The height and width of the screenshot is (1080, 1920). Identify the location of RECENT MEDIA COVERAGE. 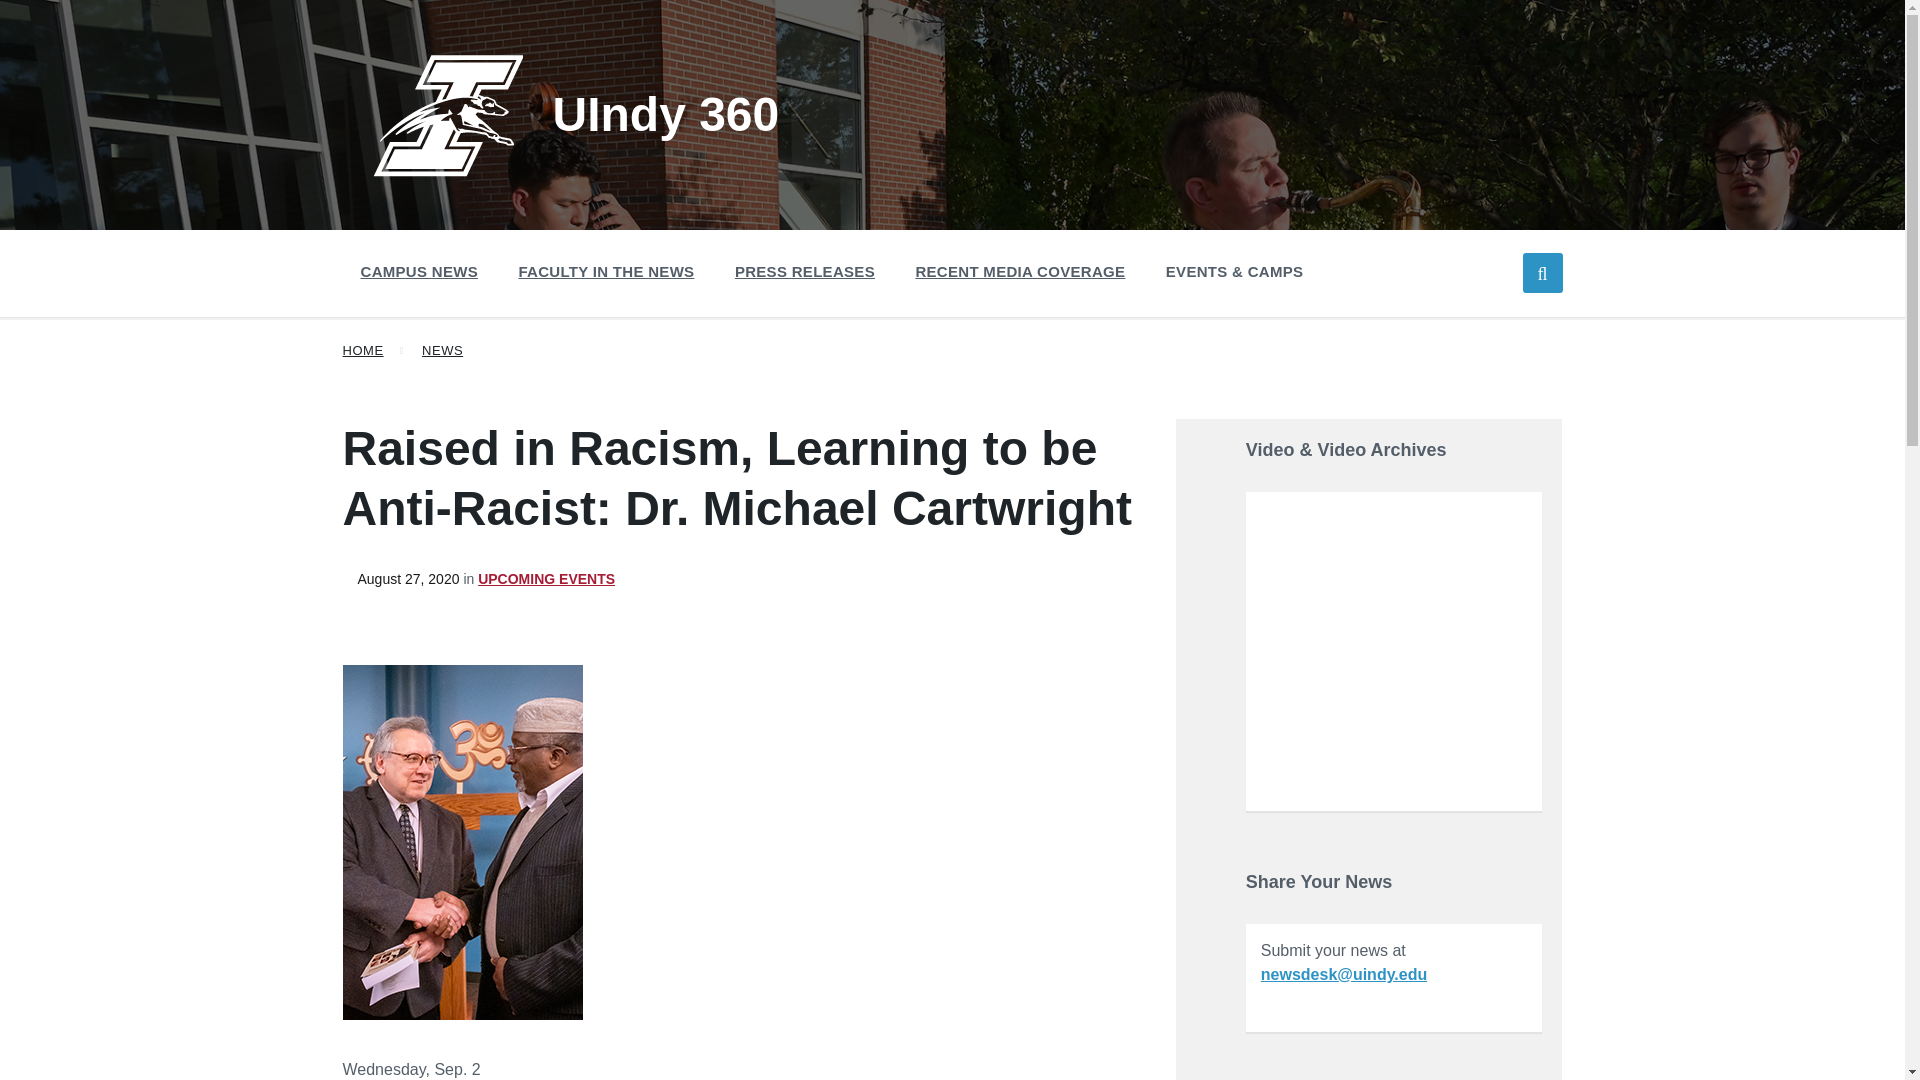
(1019, 271).